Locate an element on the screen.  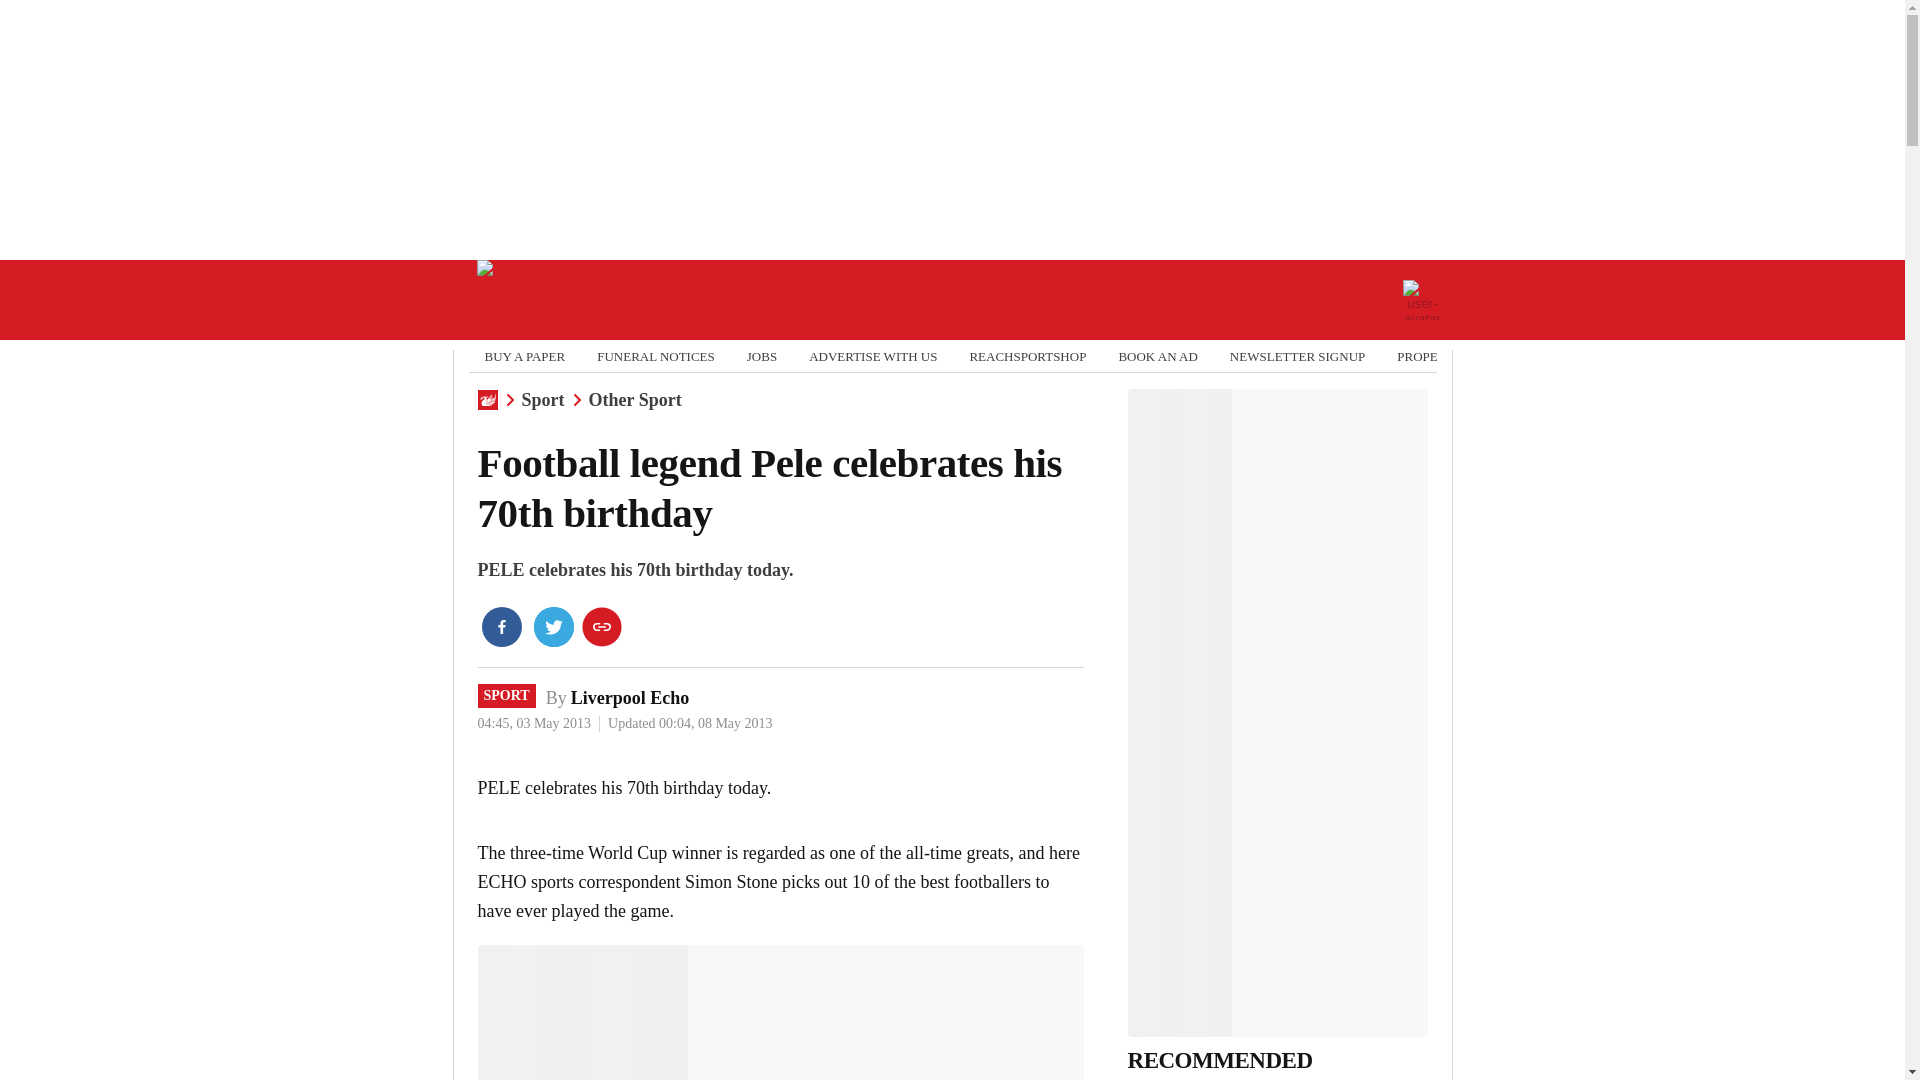
Sport is located at coordinates (543, 400).